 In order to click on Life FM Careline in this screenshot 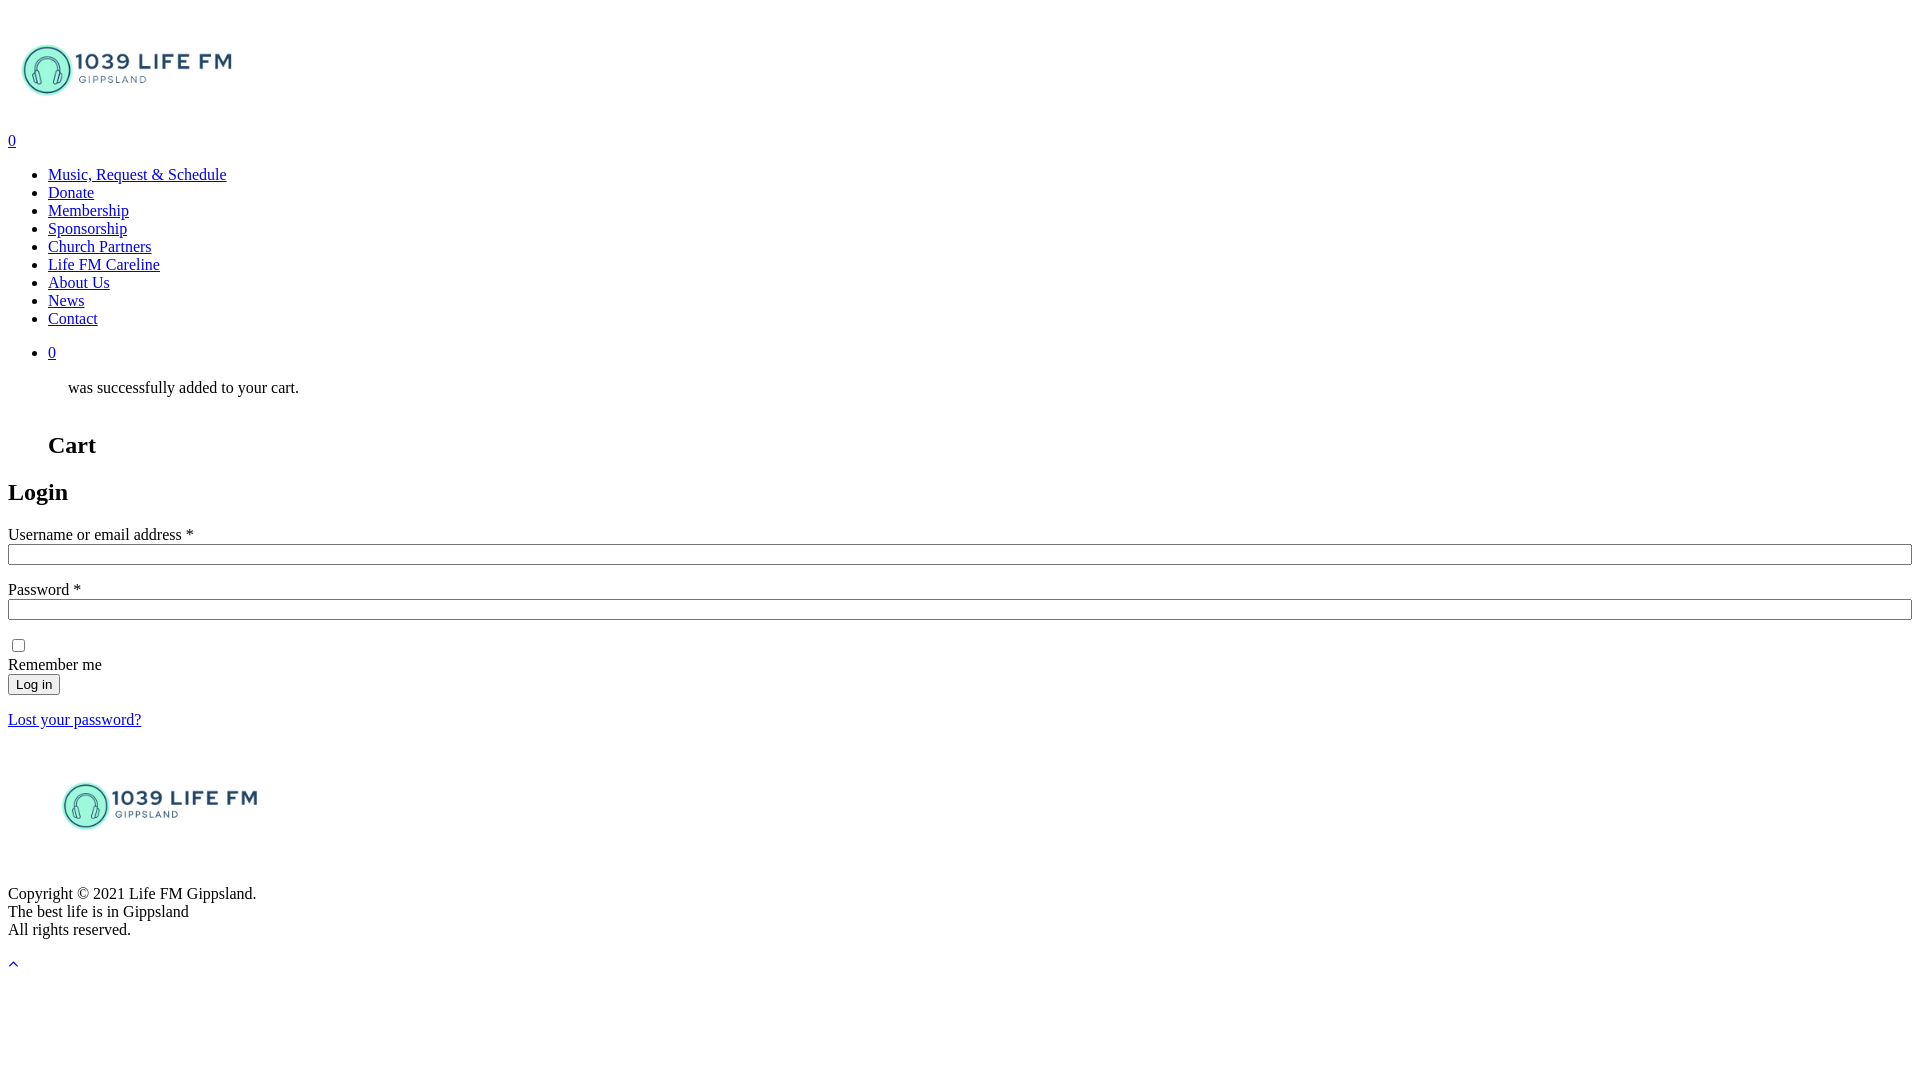, I will do `click(104, 264)`.